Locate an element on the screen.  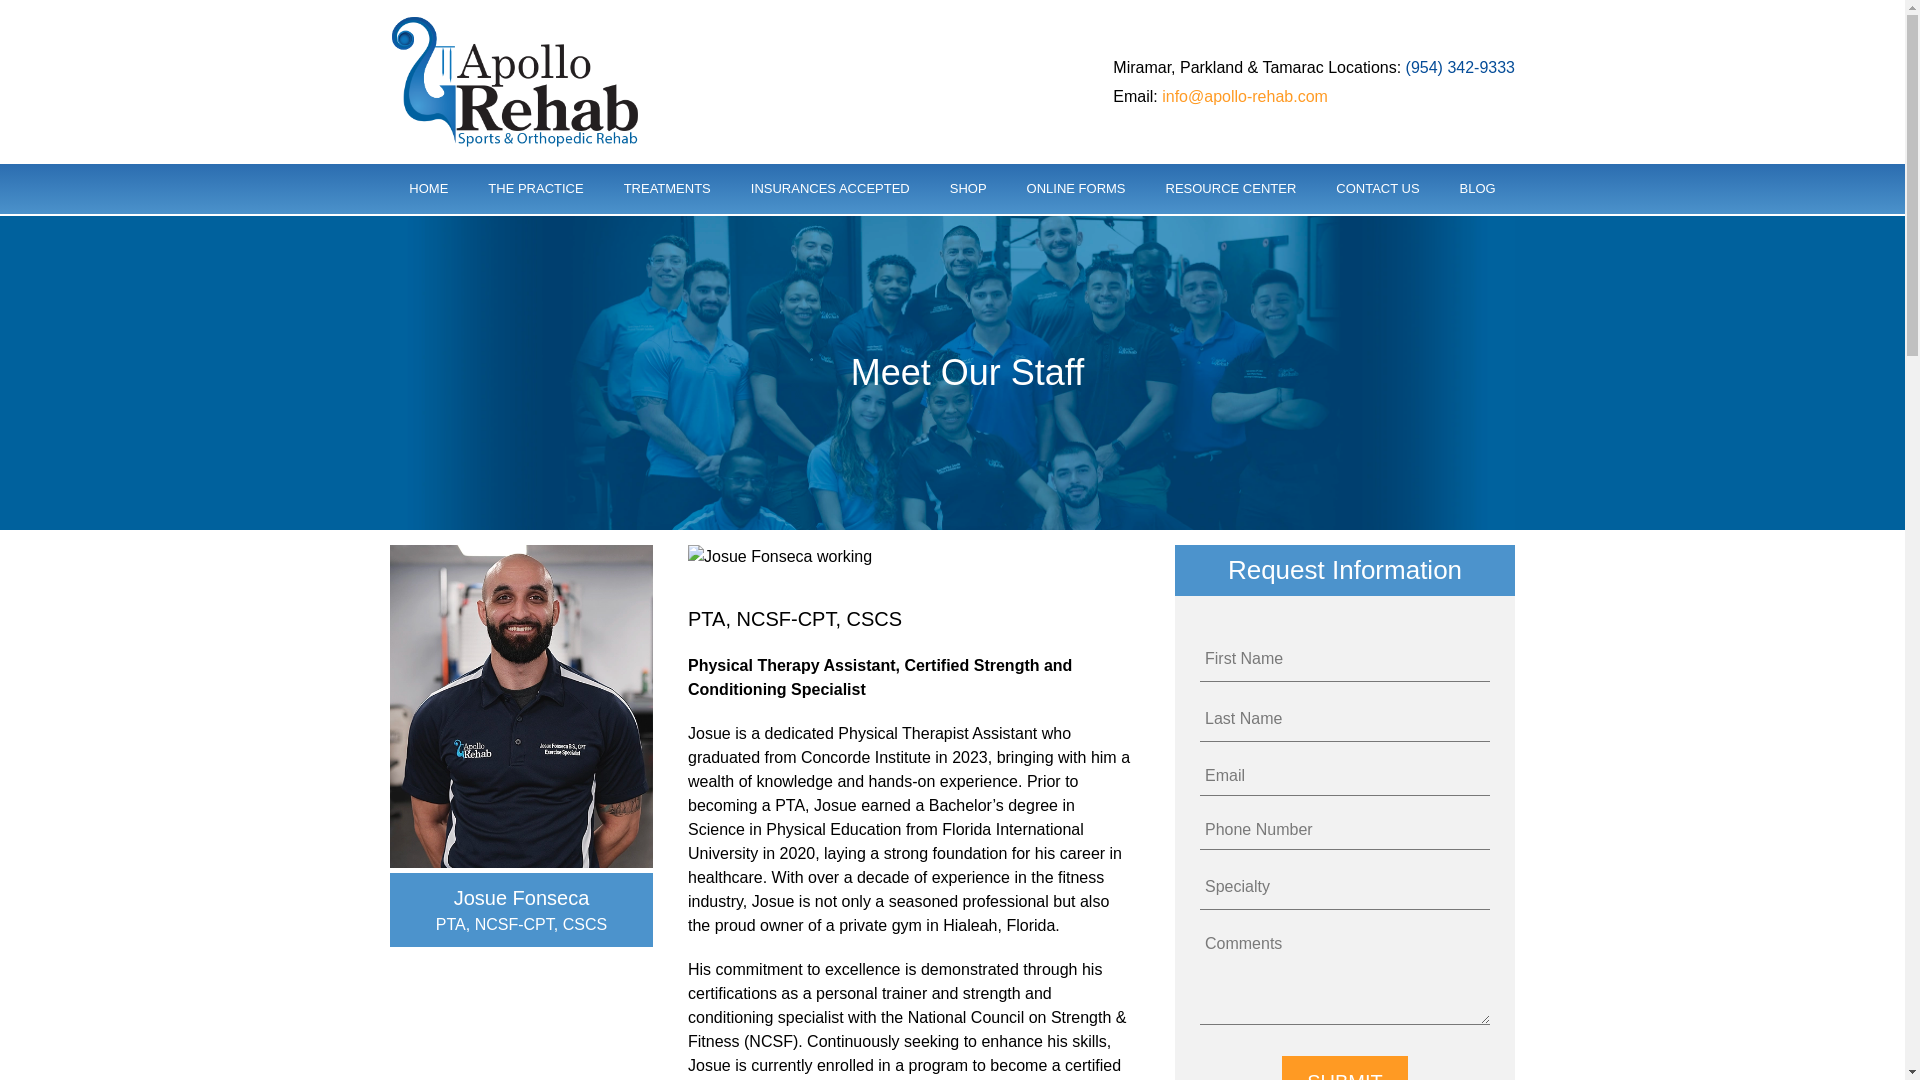
CONTACT US is located at coordinates (1376, 188).